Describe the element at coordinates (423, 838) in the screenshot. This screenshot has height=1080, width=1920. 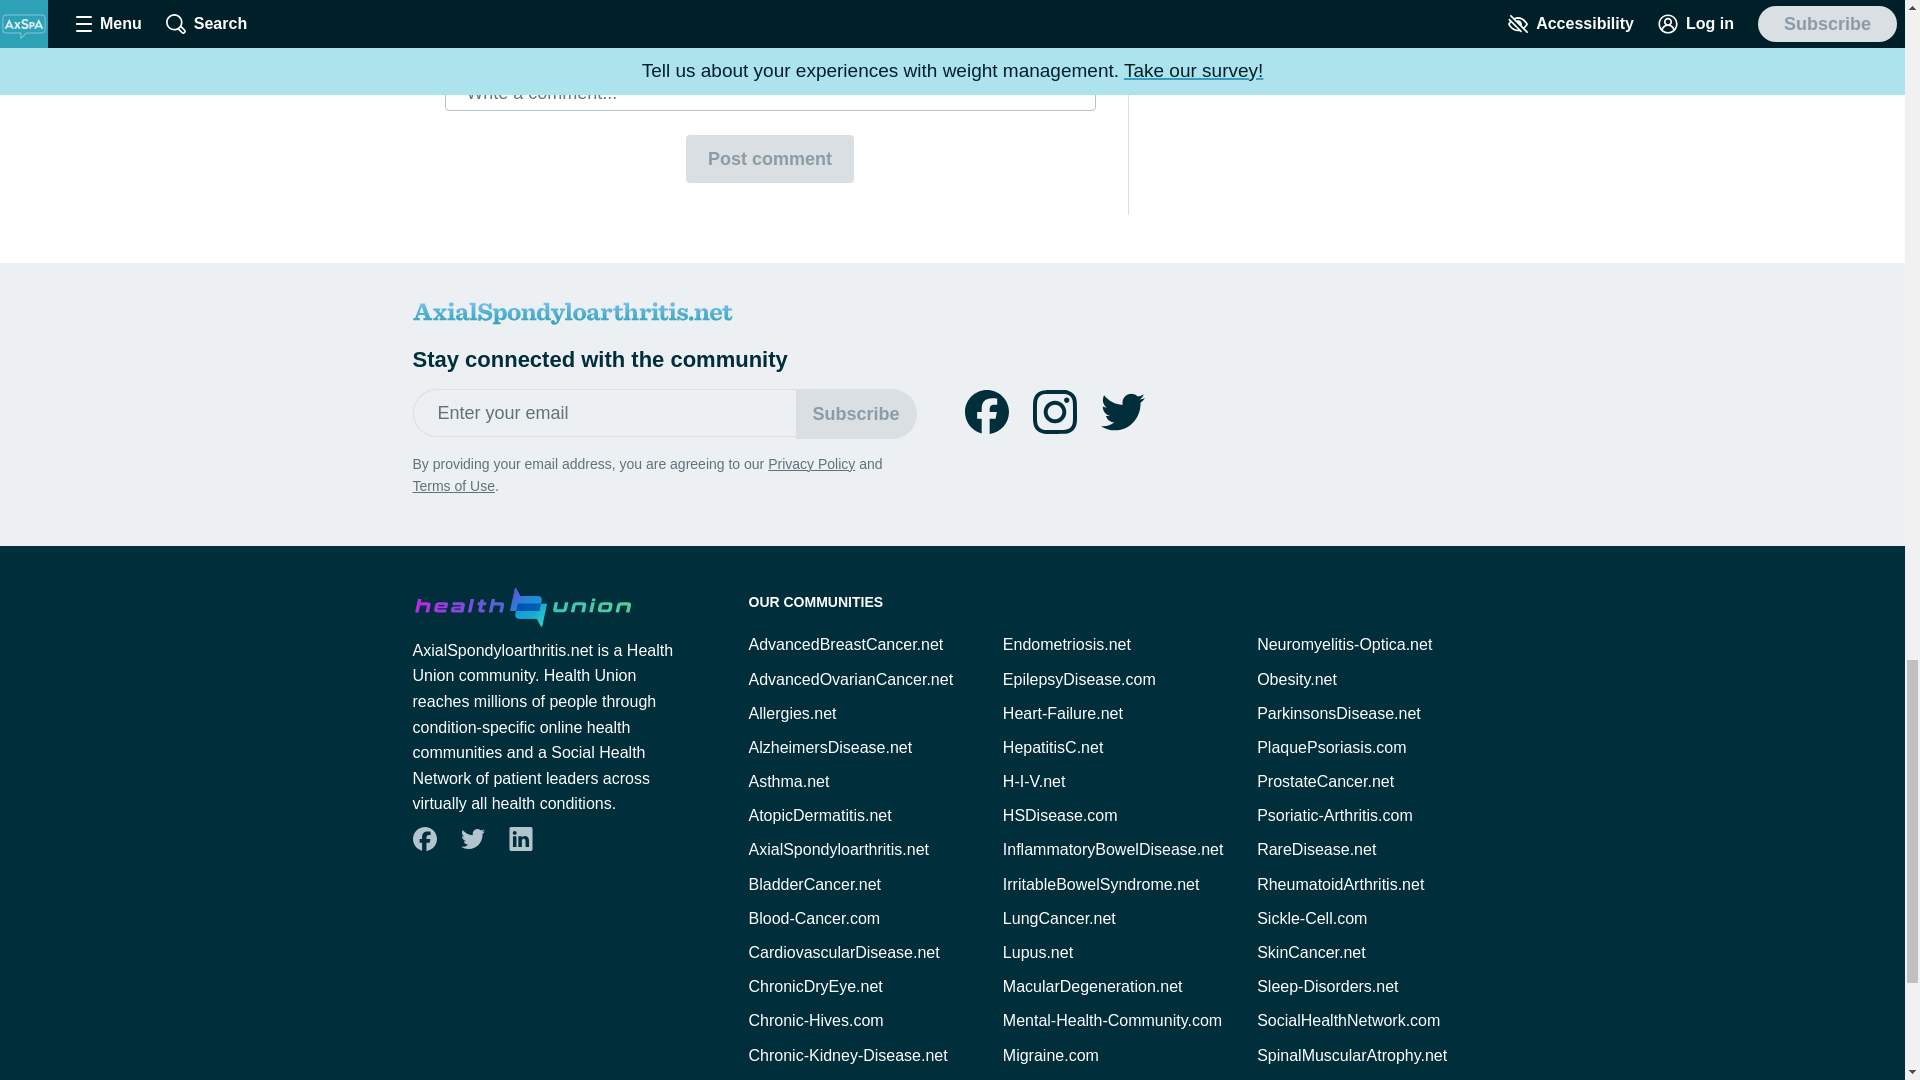
I see `Follow us on facebook` at that location.